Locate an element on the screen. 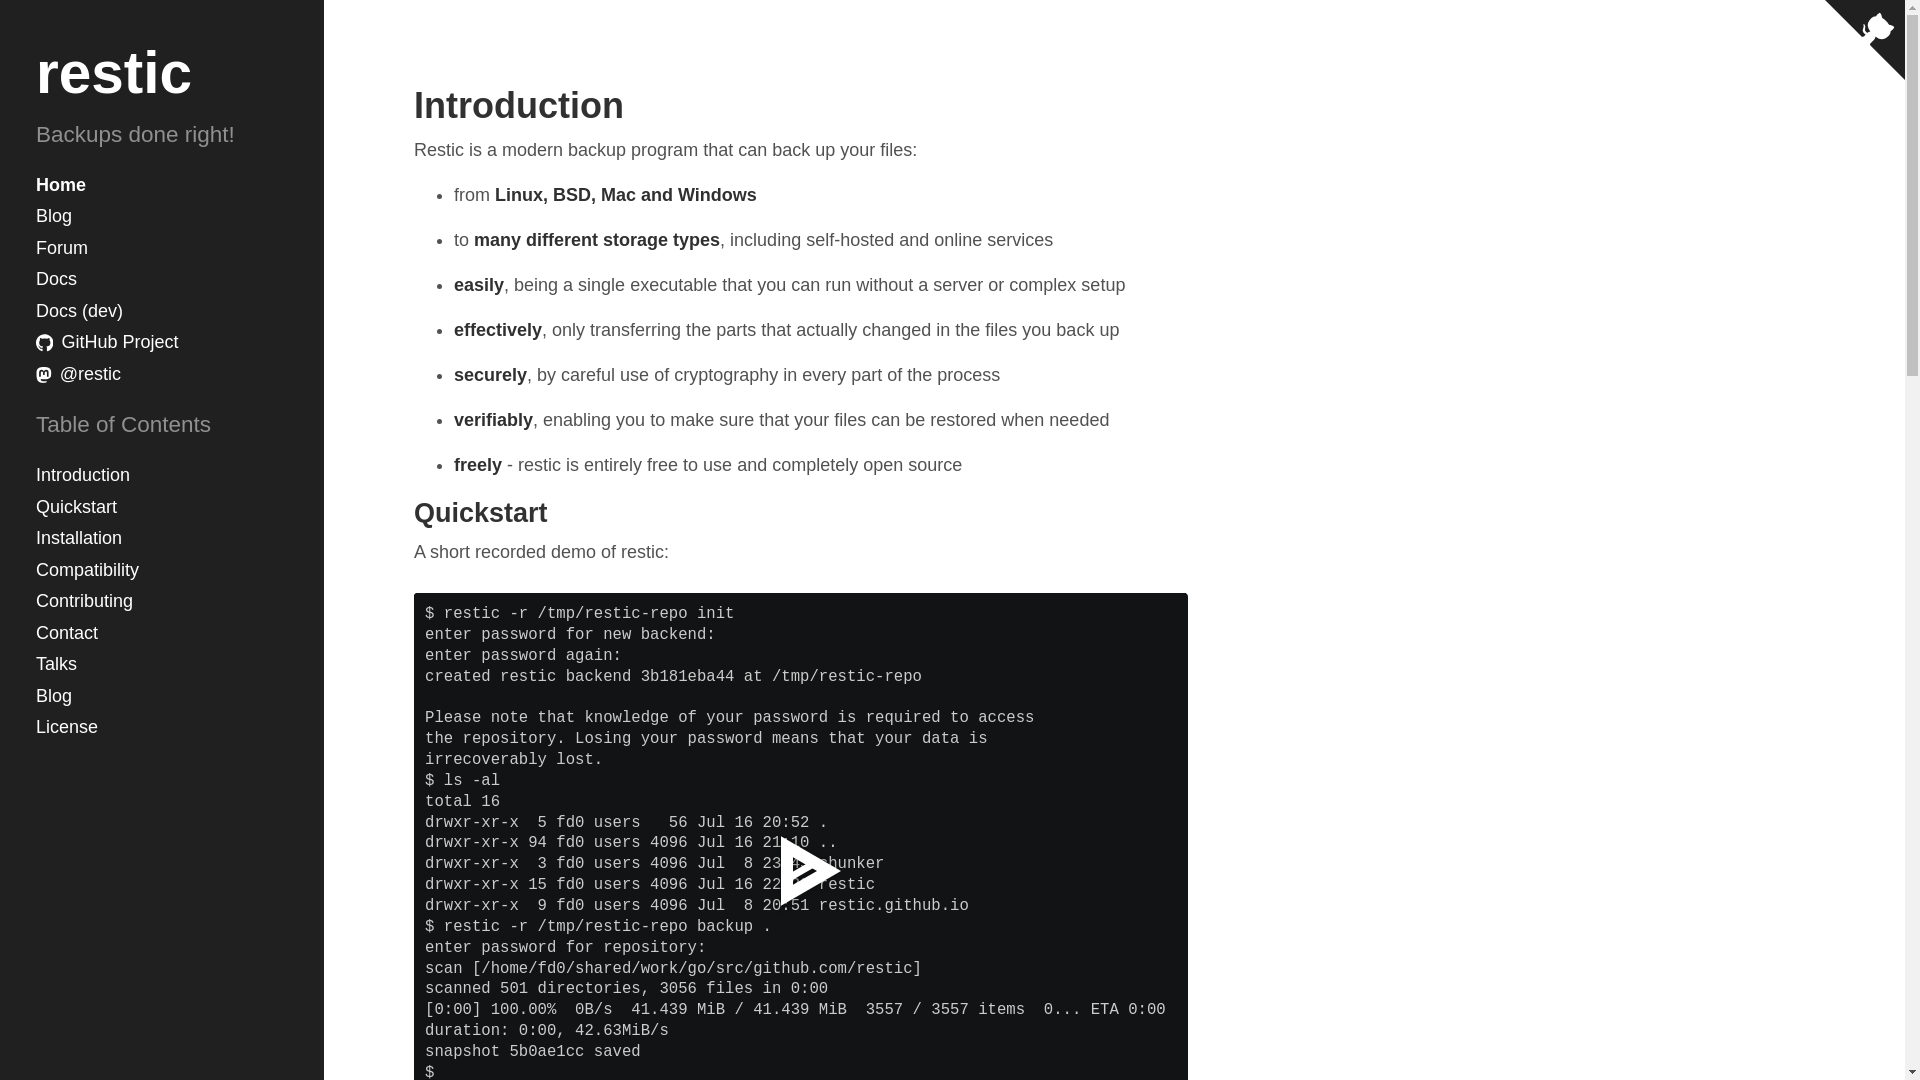 Image resolution: width=1920 pixels, height=1080 pixels. Blog is located at coordinates (162, 696).